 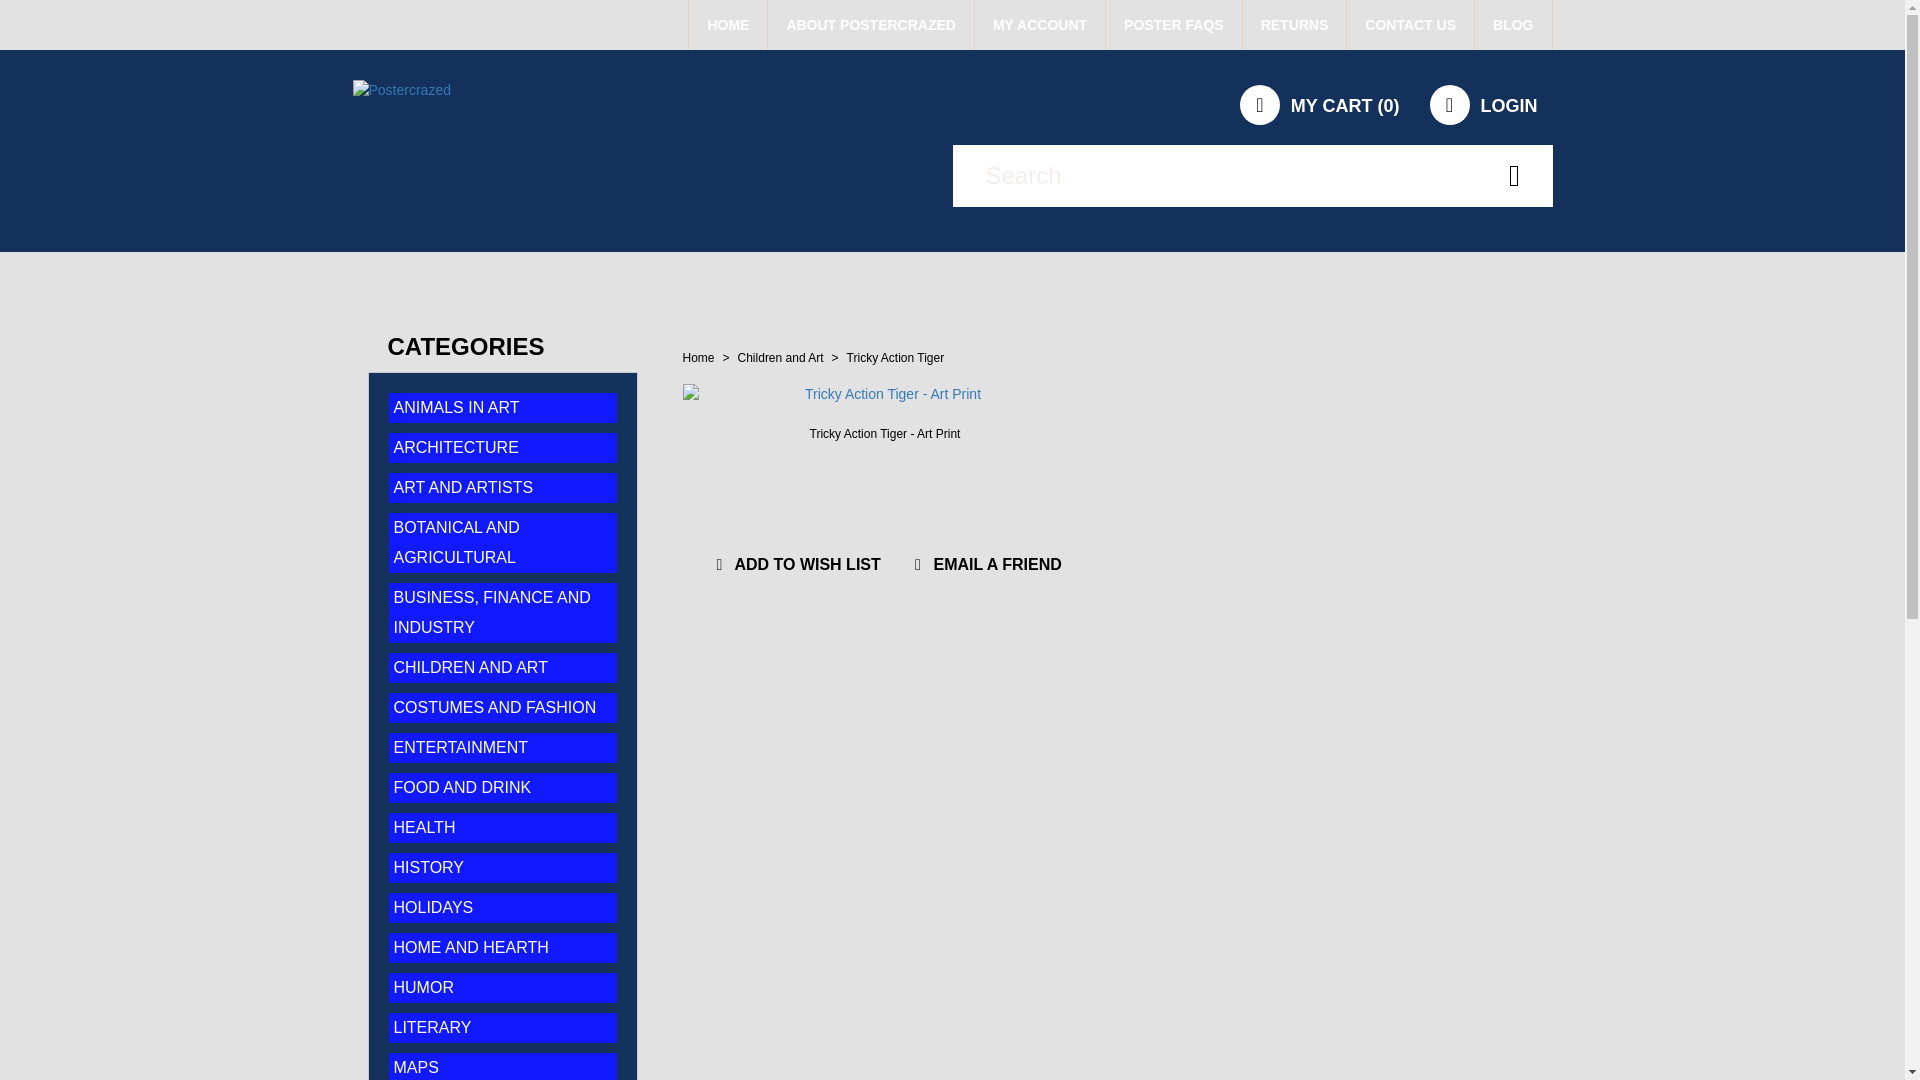 I want to click on HUMOR, so click(x=423, y=986).